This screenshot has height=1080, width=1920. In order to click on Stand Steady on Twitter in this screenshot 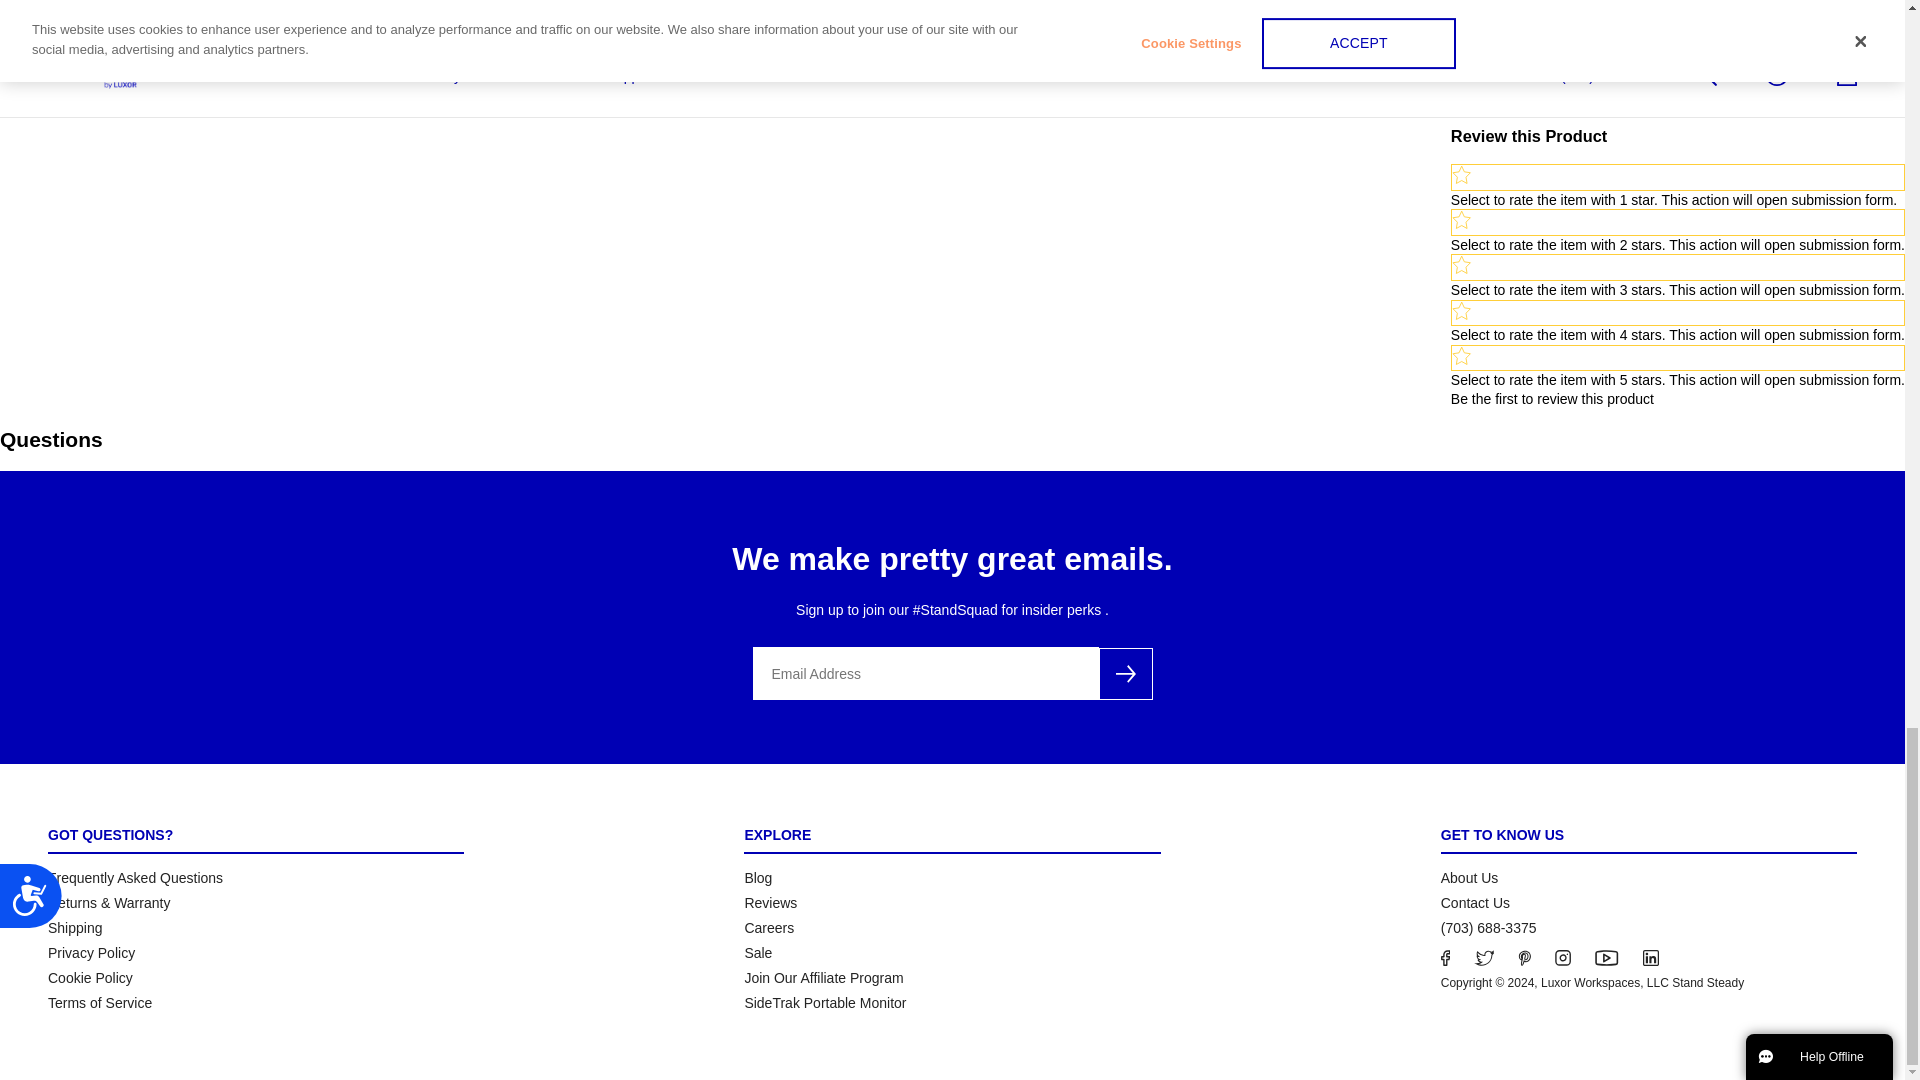, I will do `click(1484, 957)`.